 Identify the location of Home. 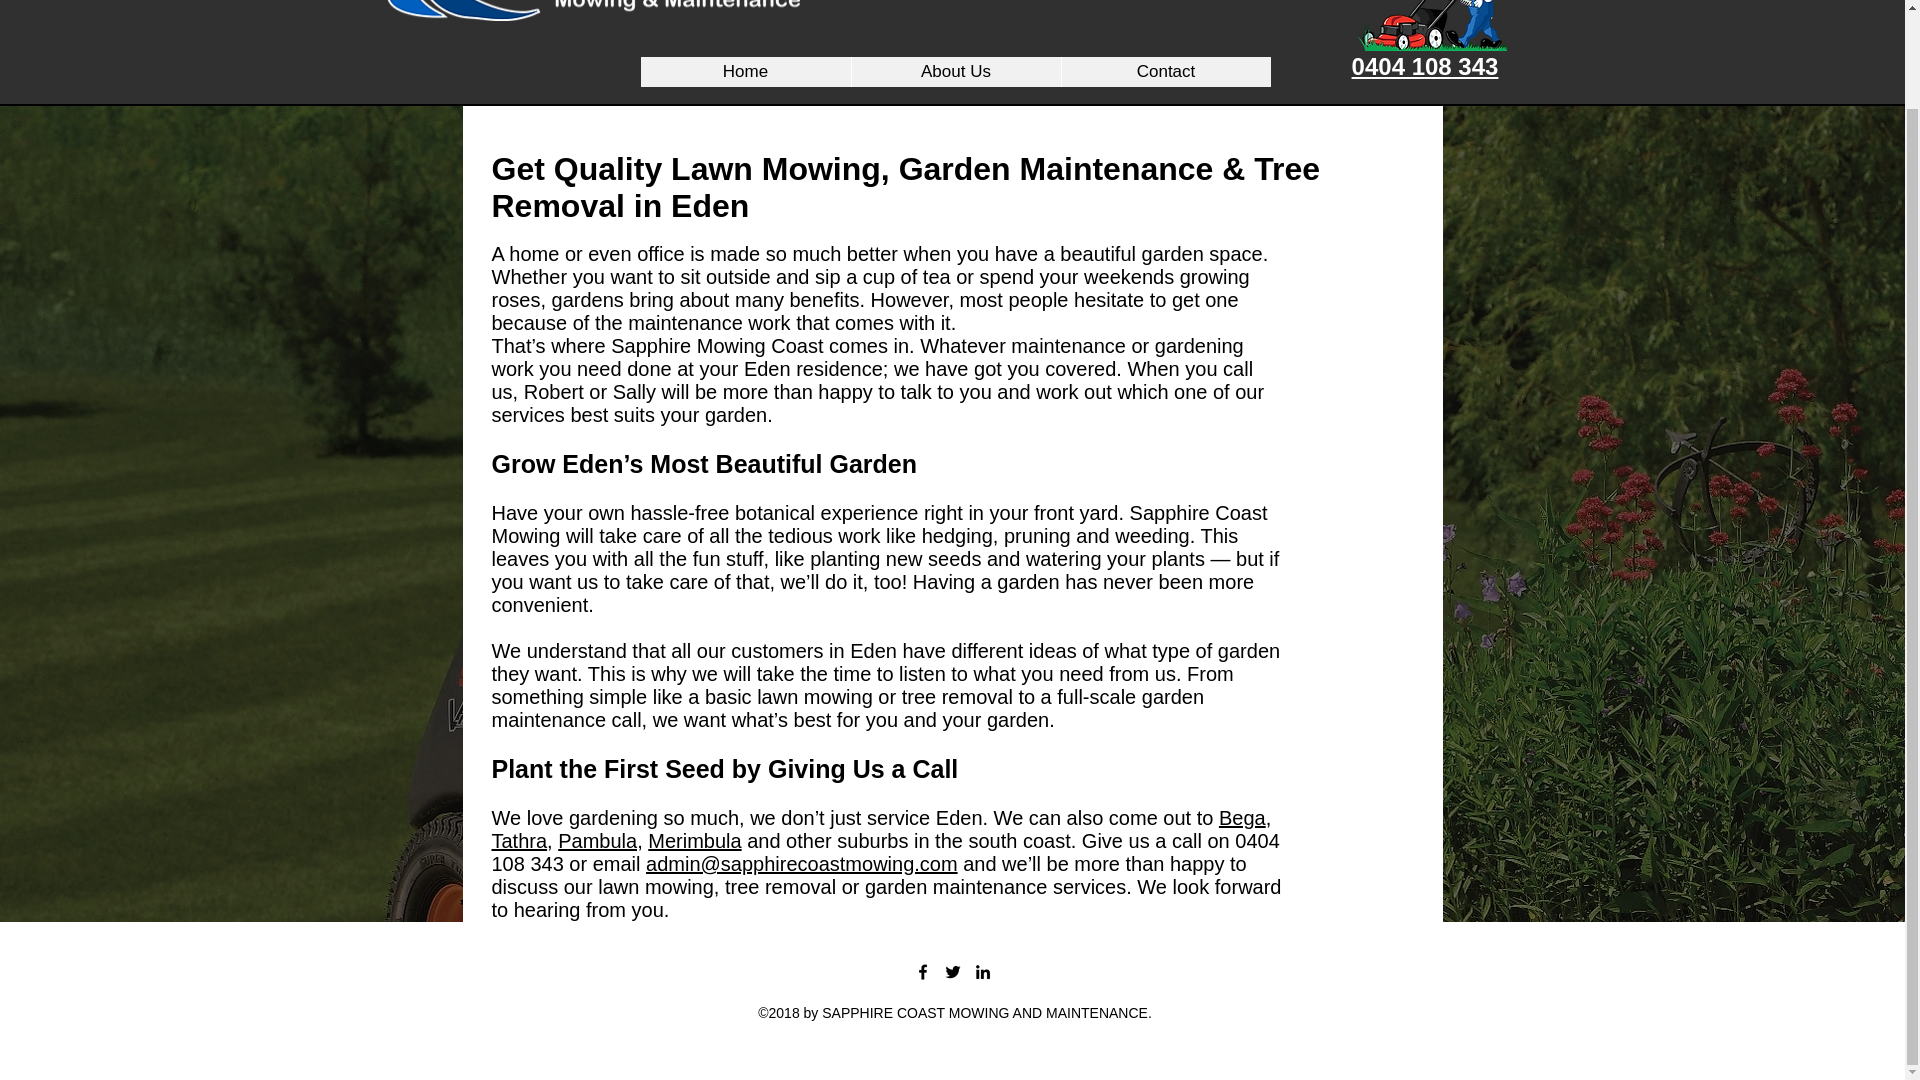
(744, 72).